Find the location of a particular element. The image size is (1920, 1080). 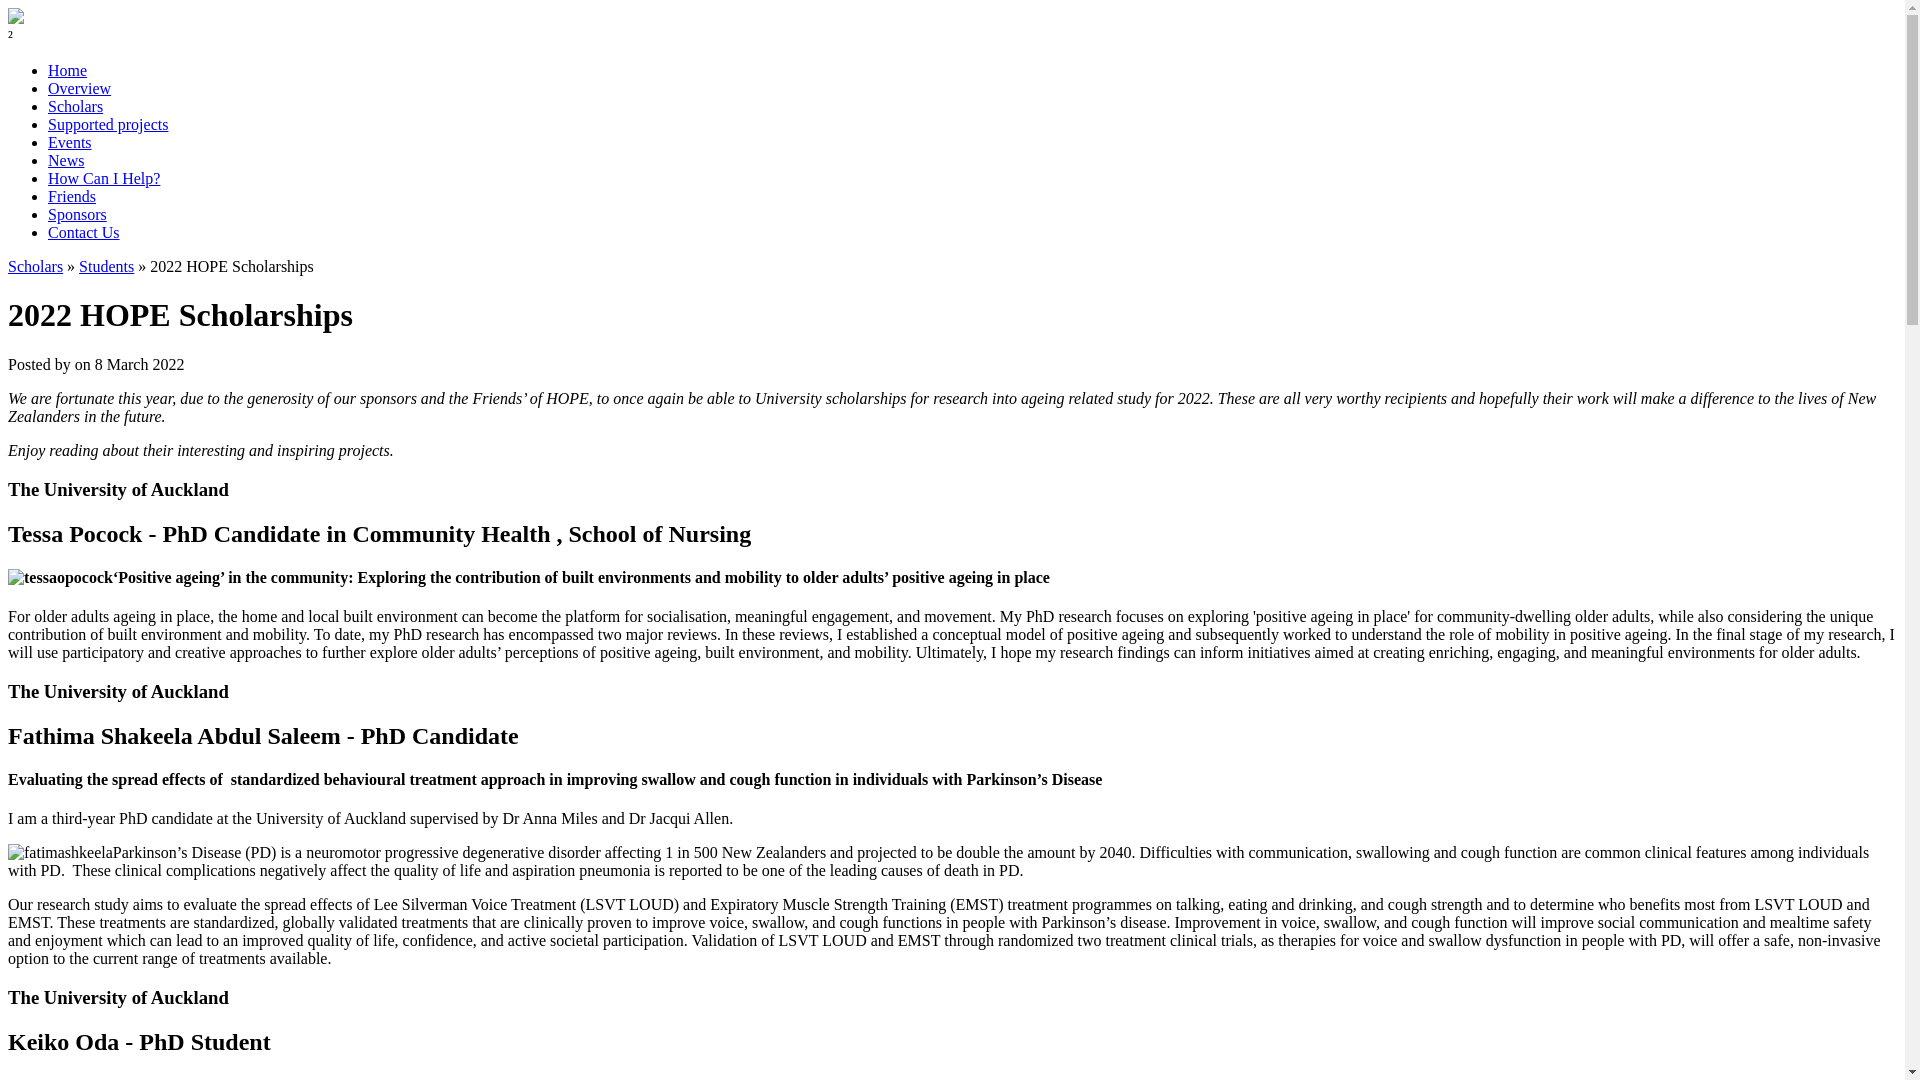

How Can I Help? is located at coordinates (104, 178).